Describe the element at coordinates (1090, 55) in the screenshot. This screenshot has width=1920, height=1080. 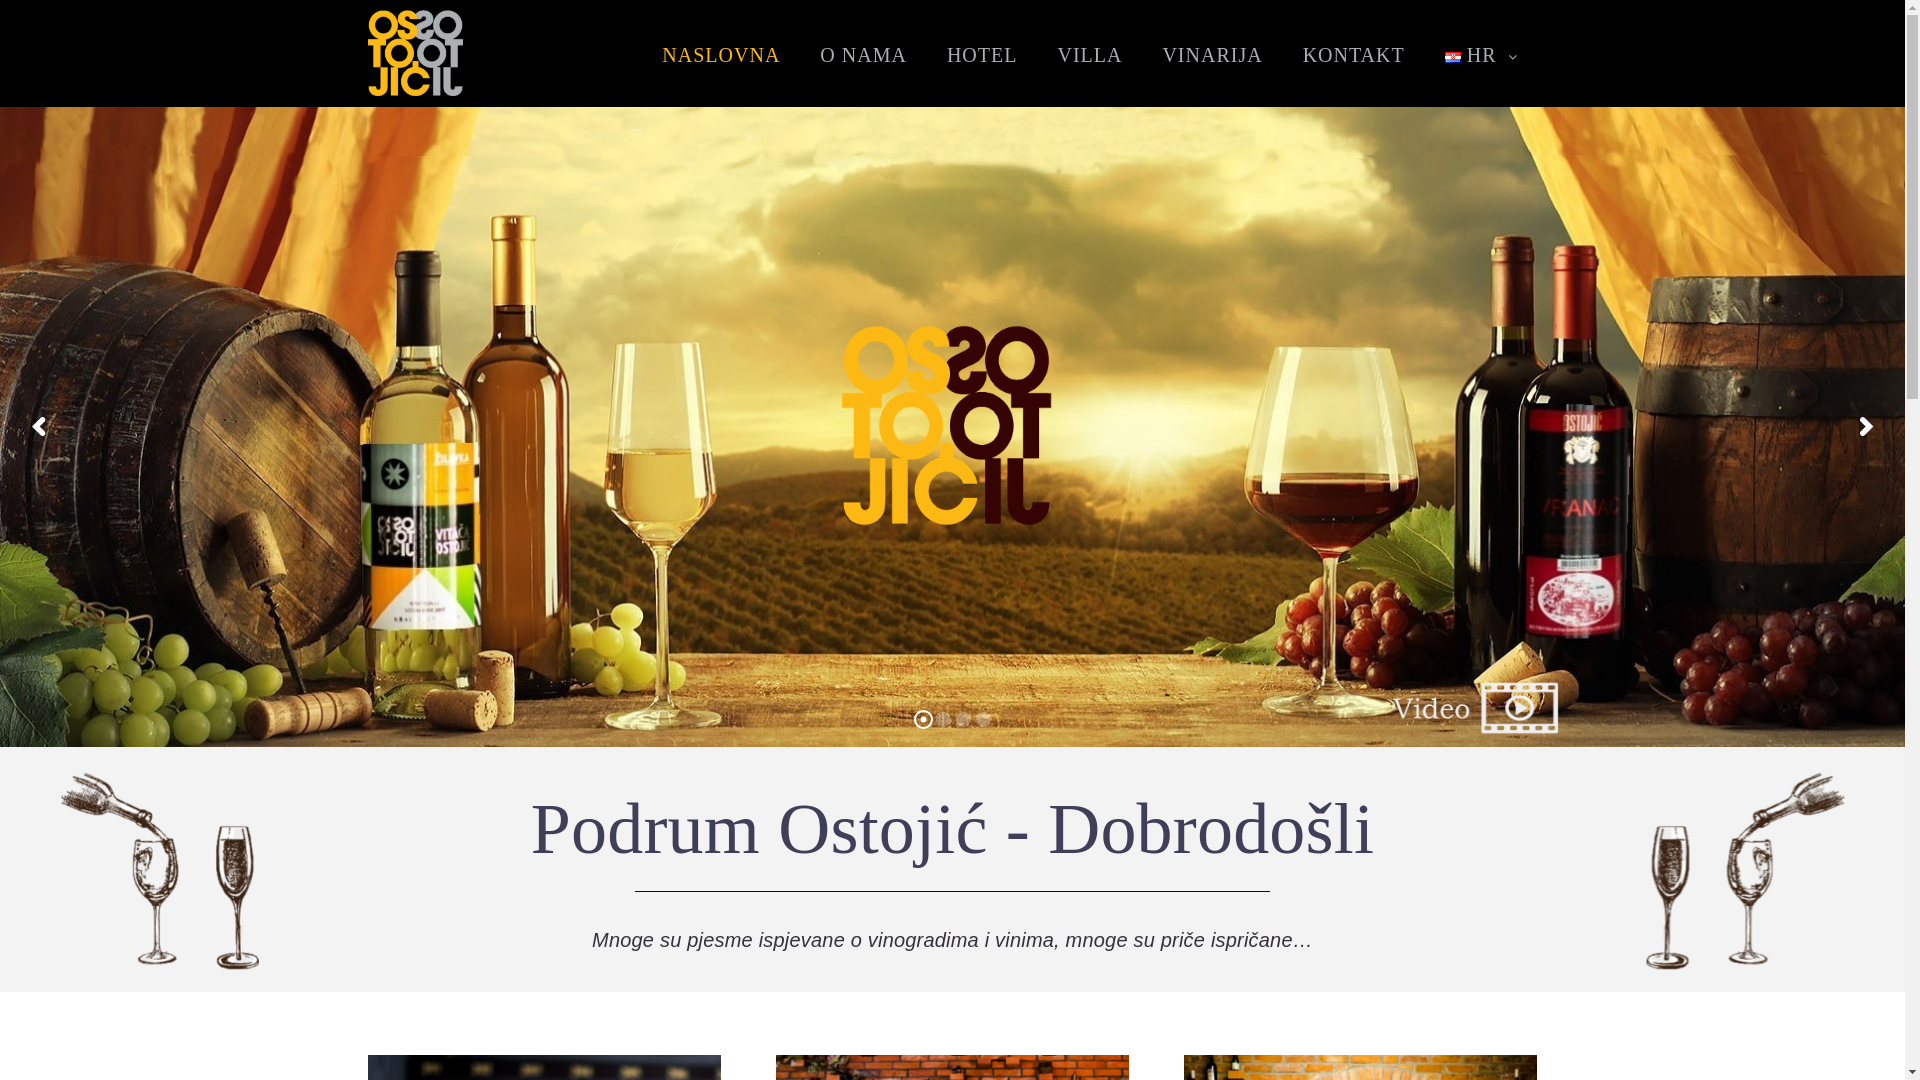
I see `VILLA` at that location.